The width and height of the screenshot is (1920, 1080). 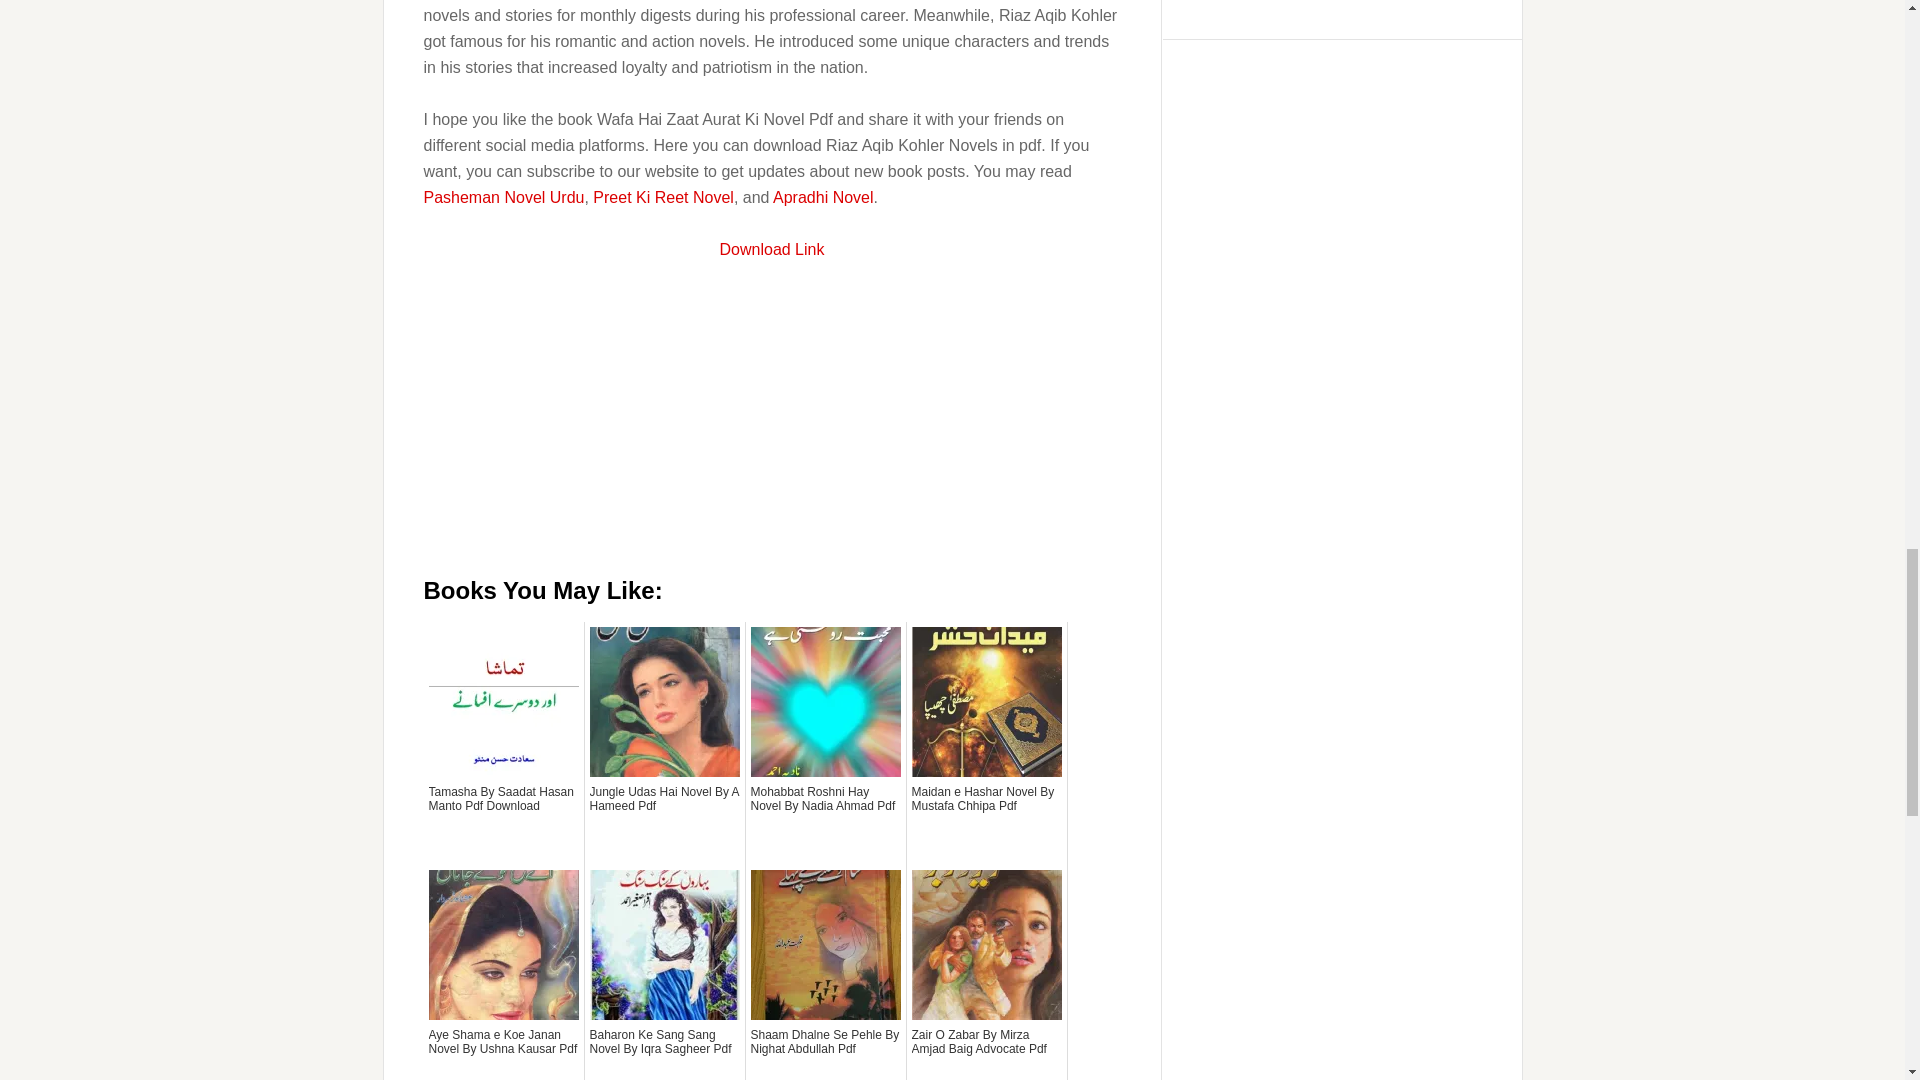 I want to click on Pasheman Novel Urdu, so click(x=504, y=198).